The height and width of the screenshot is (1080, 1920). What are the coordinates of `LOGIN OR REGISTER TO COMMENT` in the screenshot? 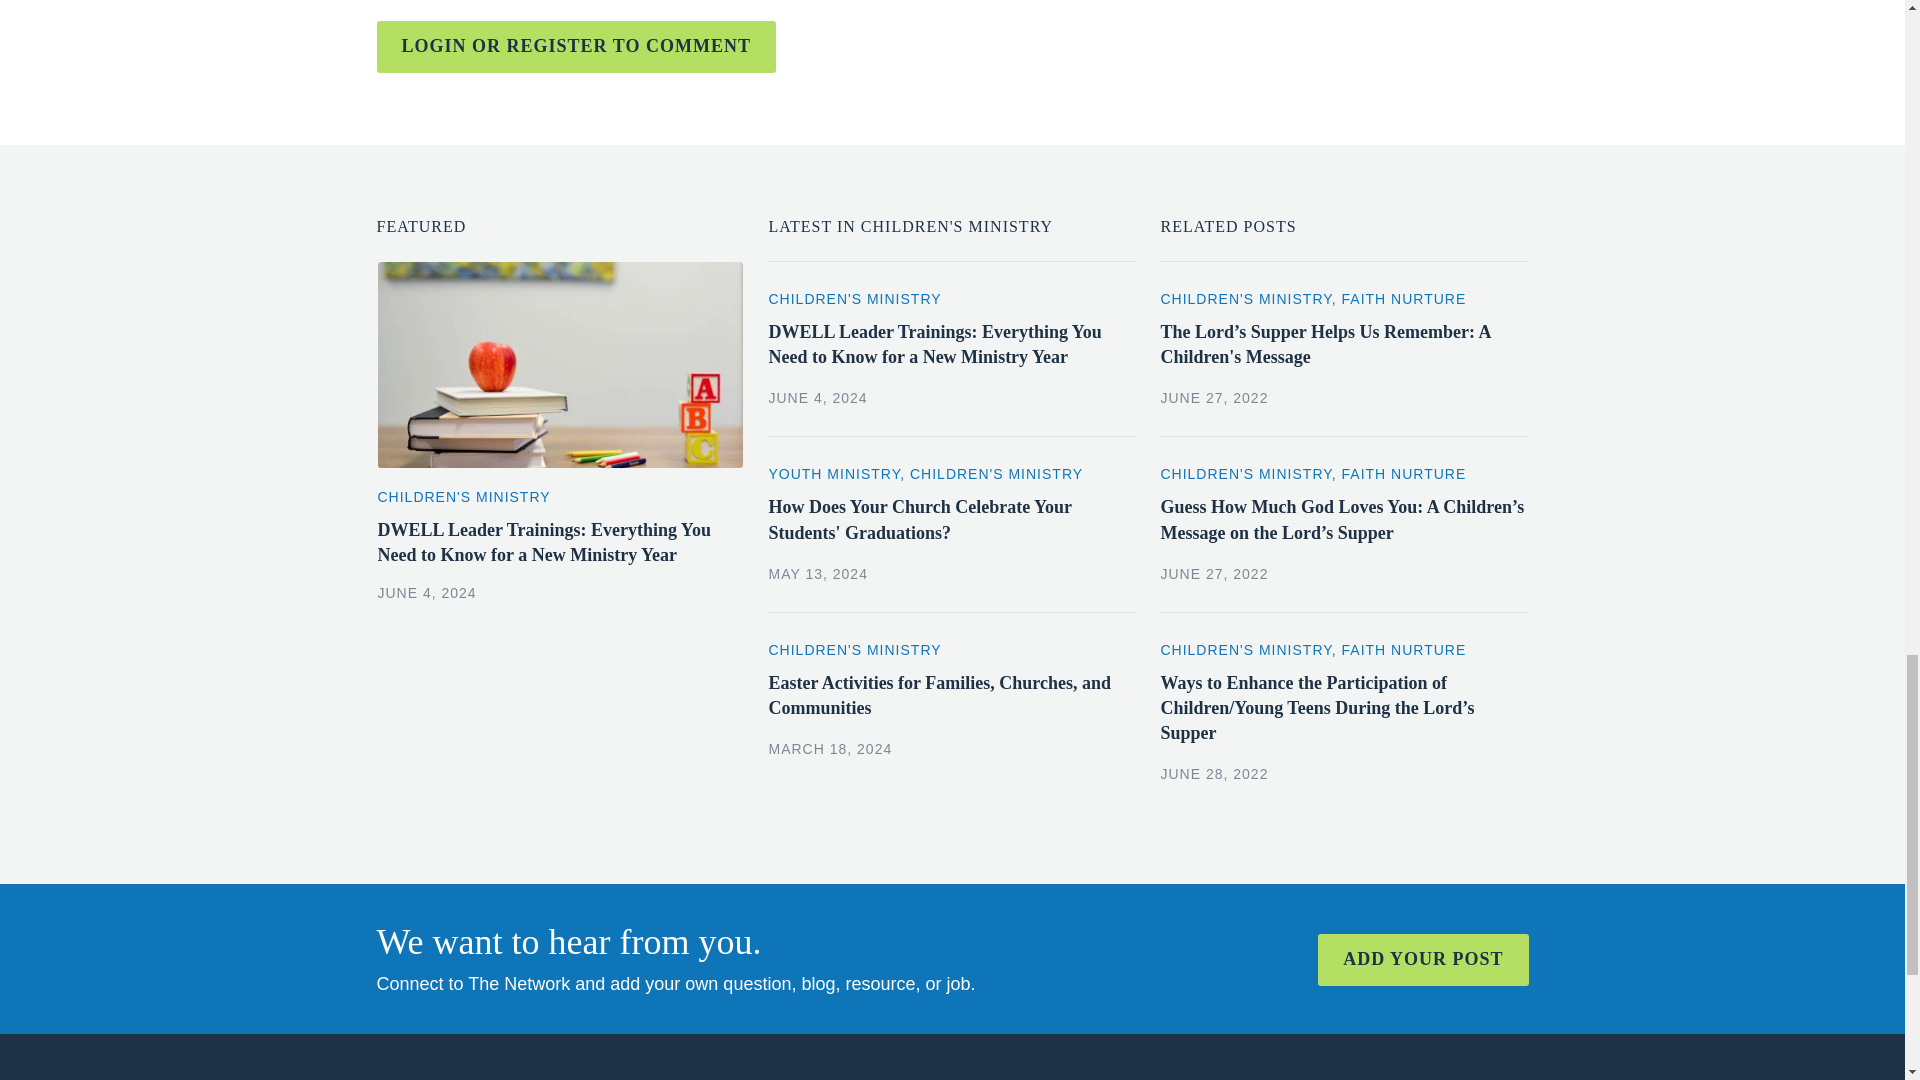 It's located at (576, 46).